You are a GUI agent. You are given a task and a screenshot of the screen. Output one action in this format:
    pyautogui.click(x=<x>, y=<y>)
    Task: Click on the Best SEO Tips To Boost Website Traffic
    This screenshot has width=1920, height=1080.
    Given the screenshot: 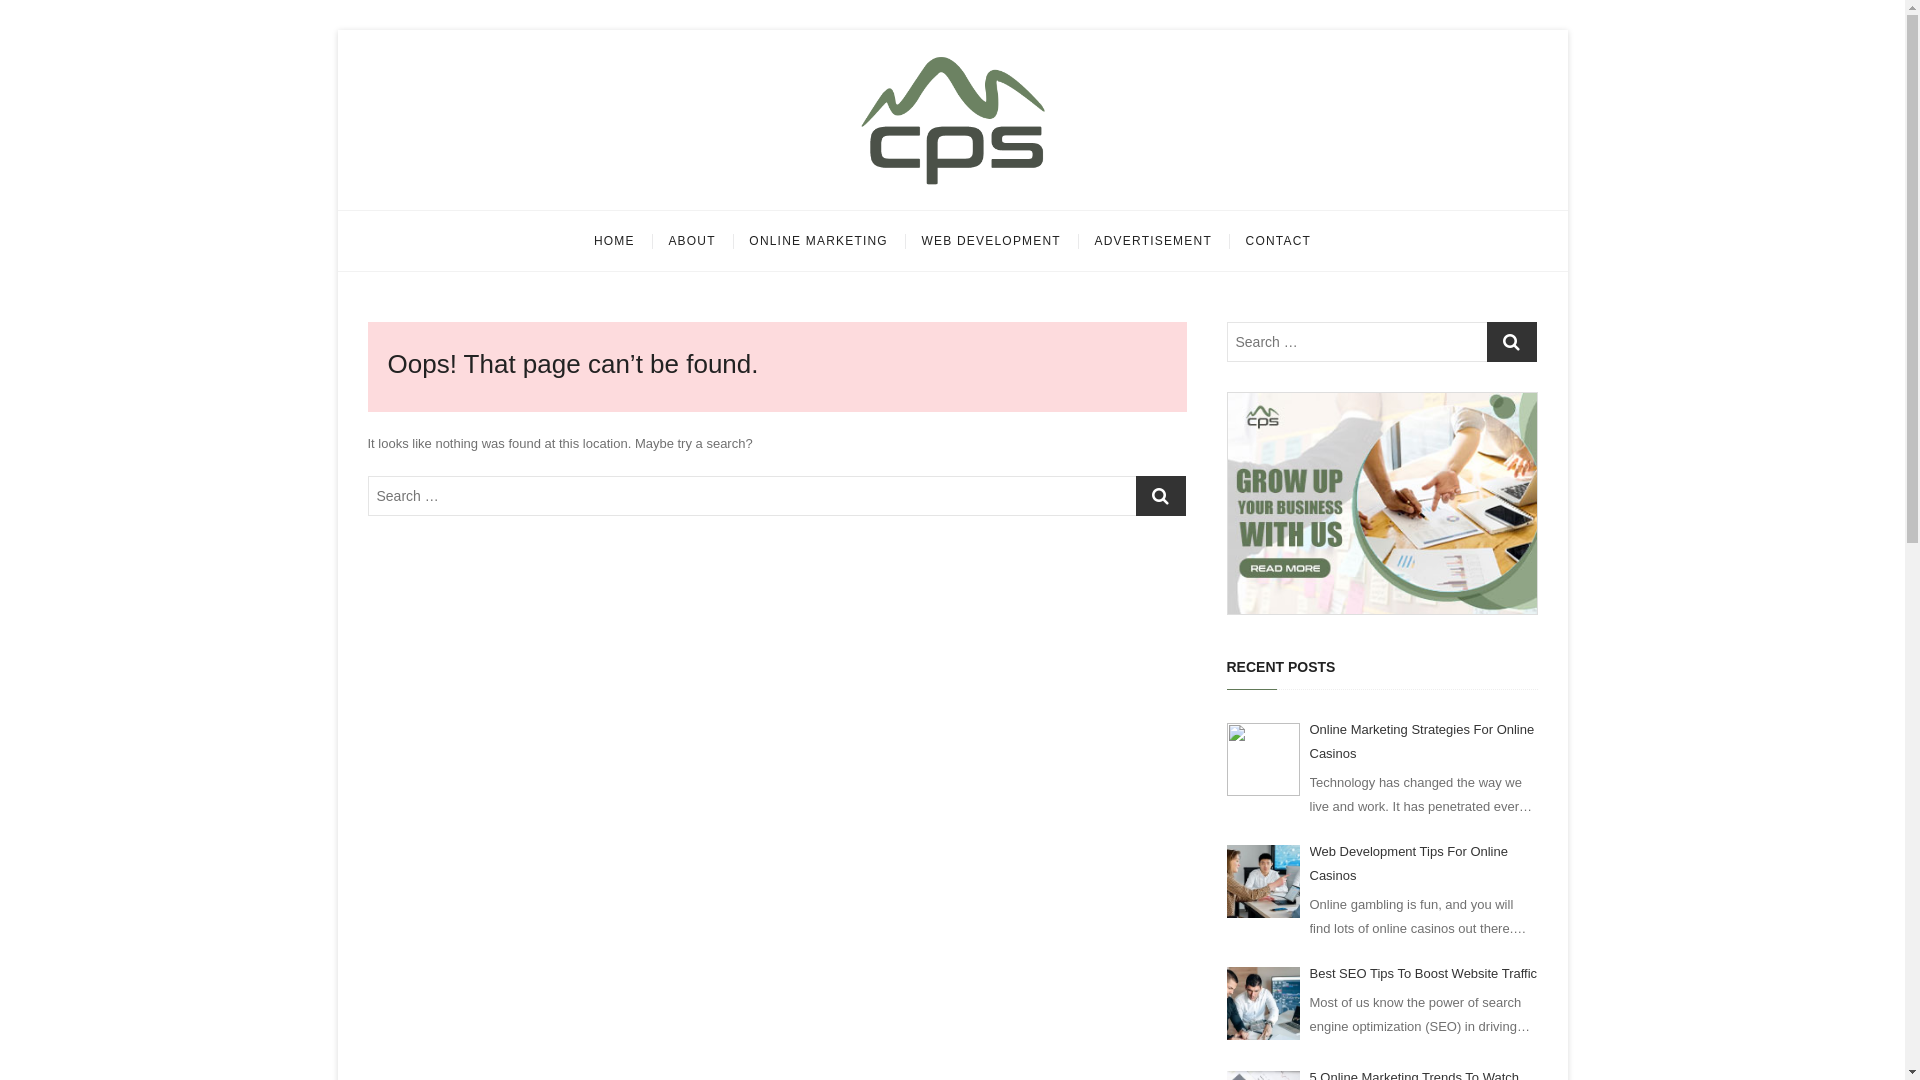 What is the action you would take?
    pyautogui.click(x=1424, y=974)
    